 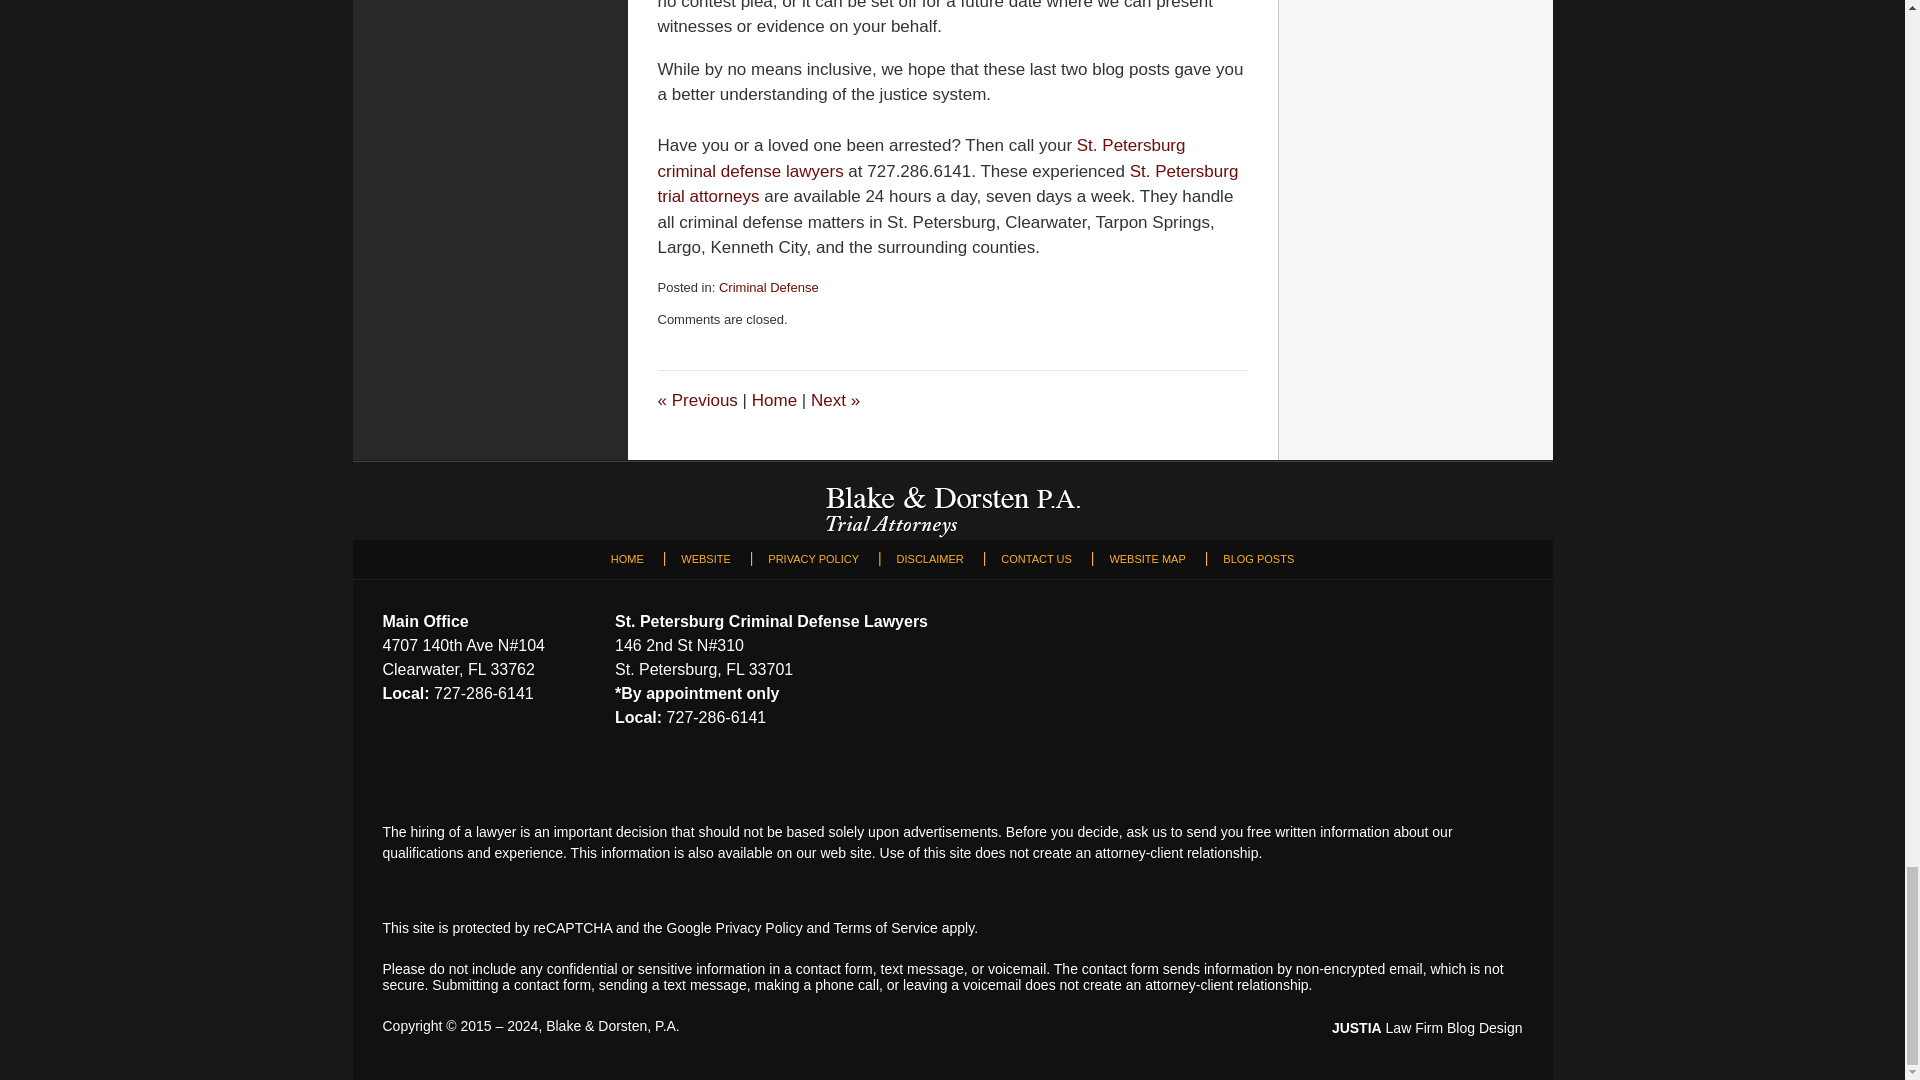 What do you see at coordinates (835, 400) in the screenshot?
I see `Habitual Traffic Offender?  Call us immediately!` at bounding box center [835, 400].